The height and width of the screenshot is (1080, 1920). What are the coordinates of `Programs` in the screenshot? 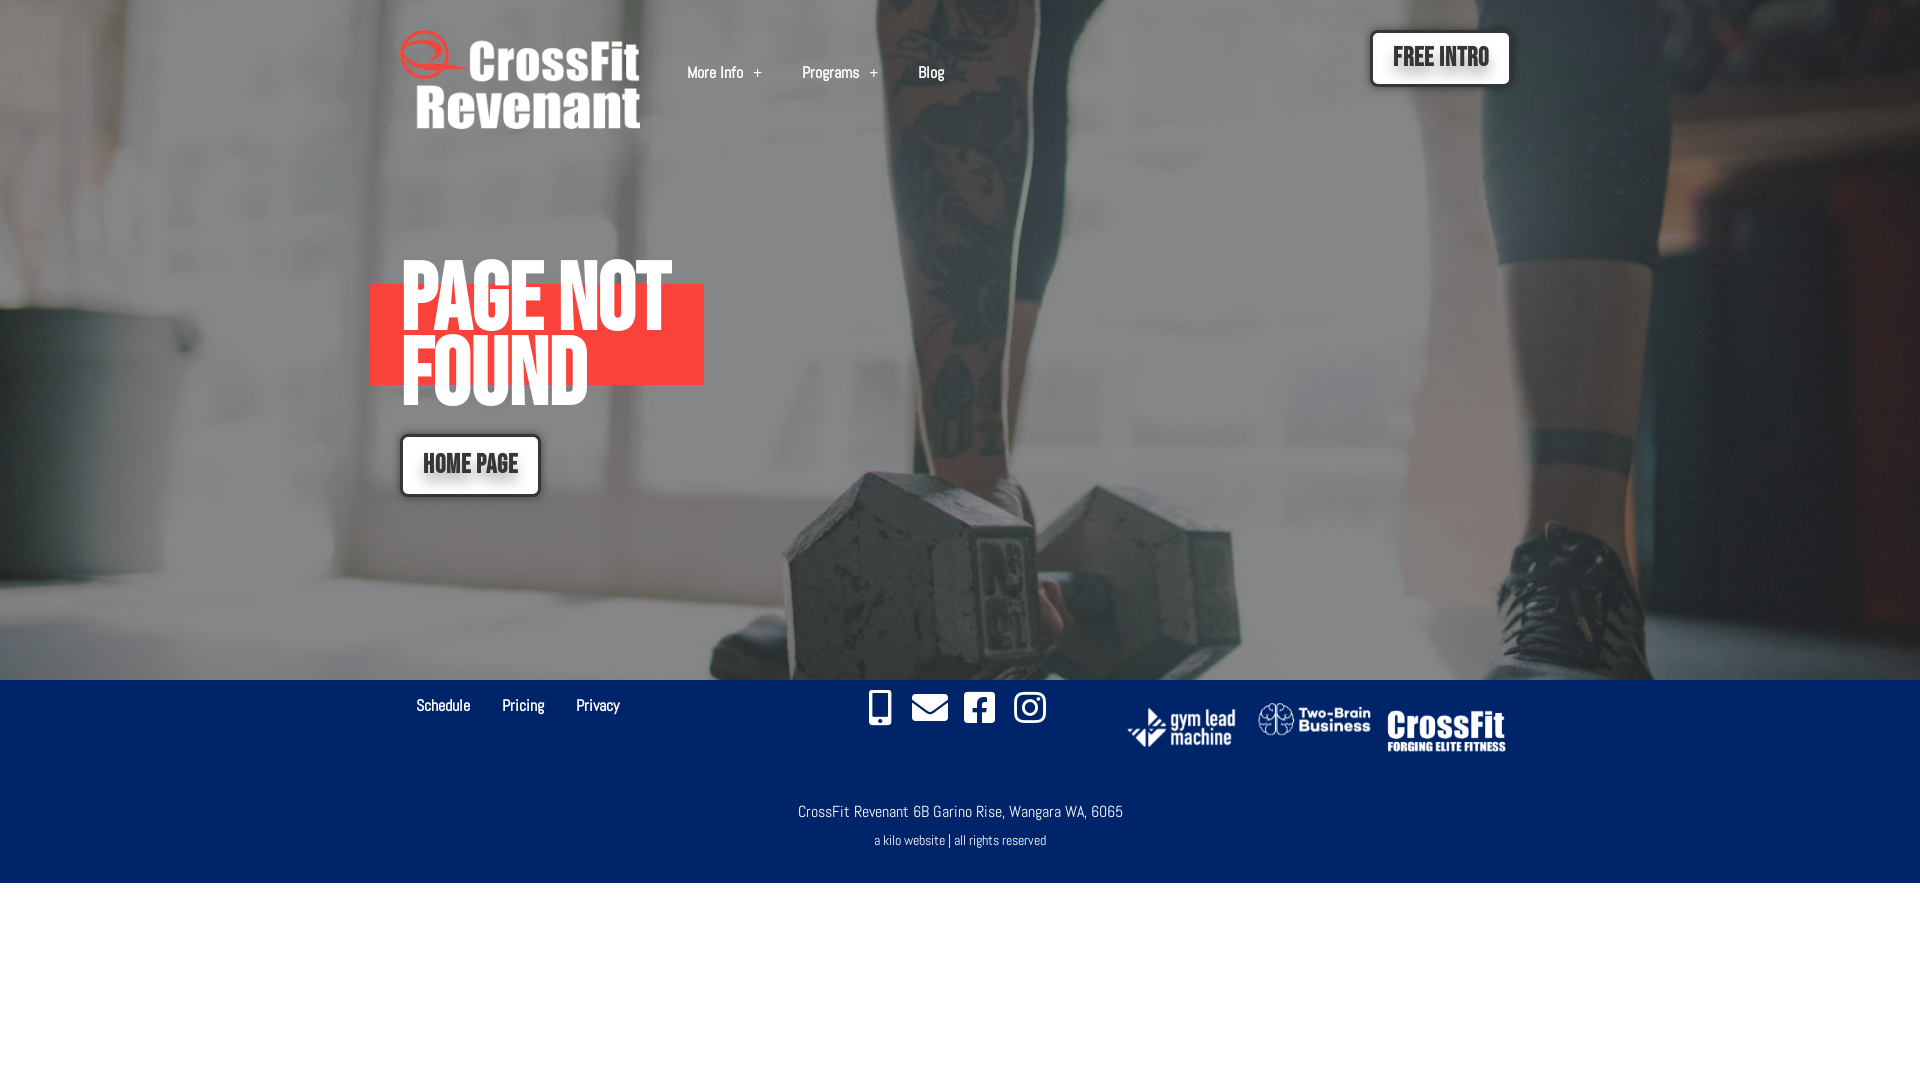 It's located at (840, 73).